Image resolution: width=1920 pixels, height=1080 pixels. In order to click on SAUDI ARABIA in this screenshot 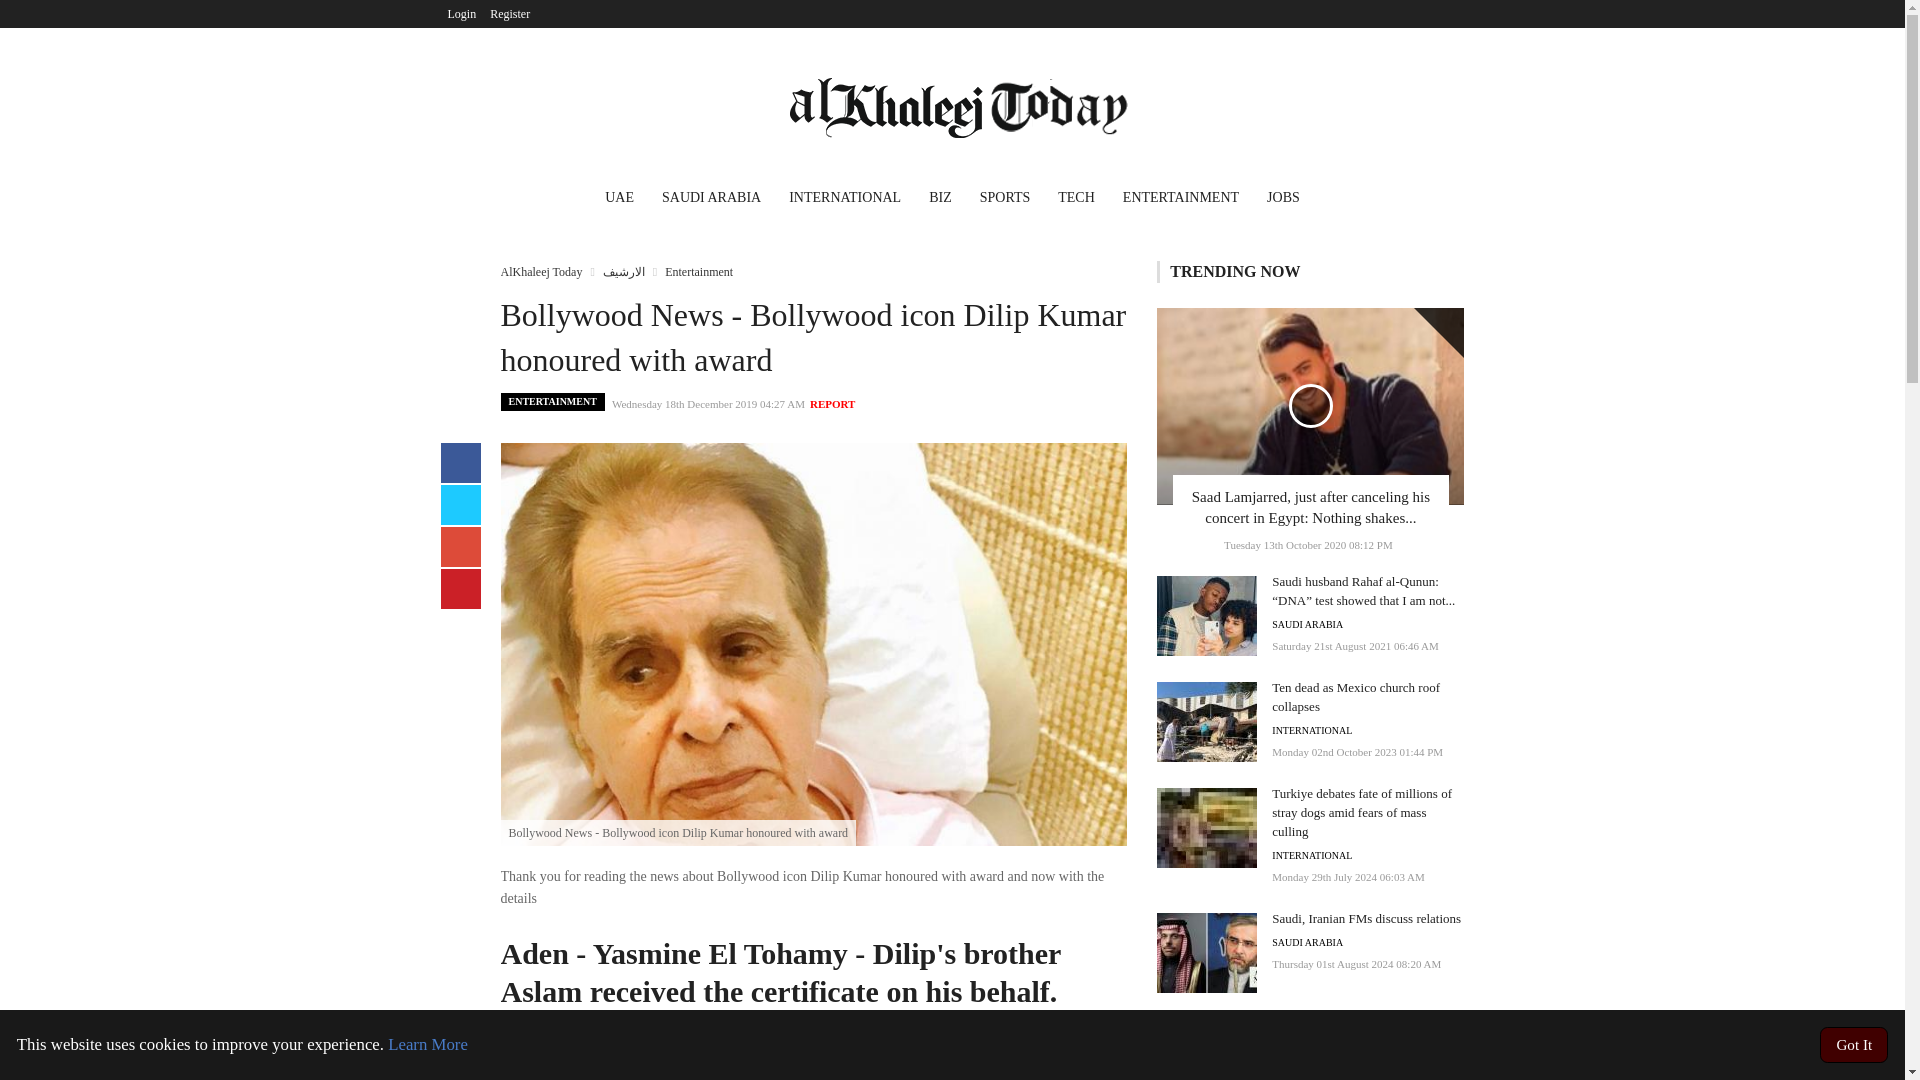, I will do `click(712, 200)`.